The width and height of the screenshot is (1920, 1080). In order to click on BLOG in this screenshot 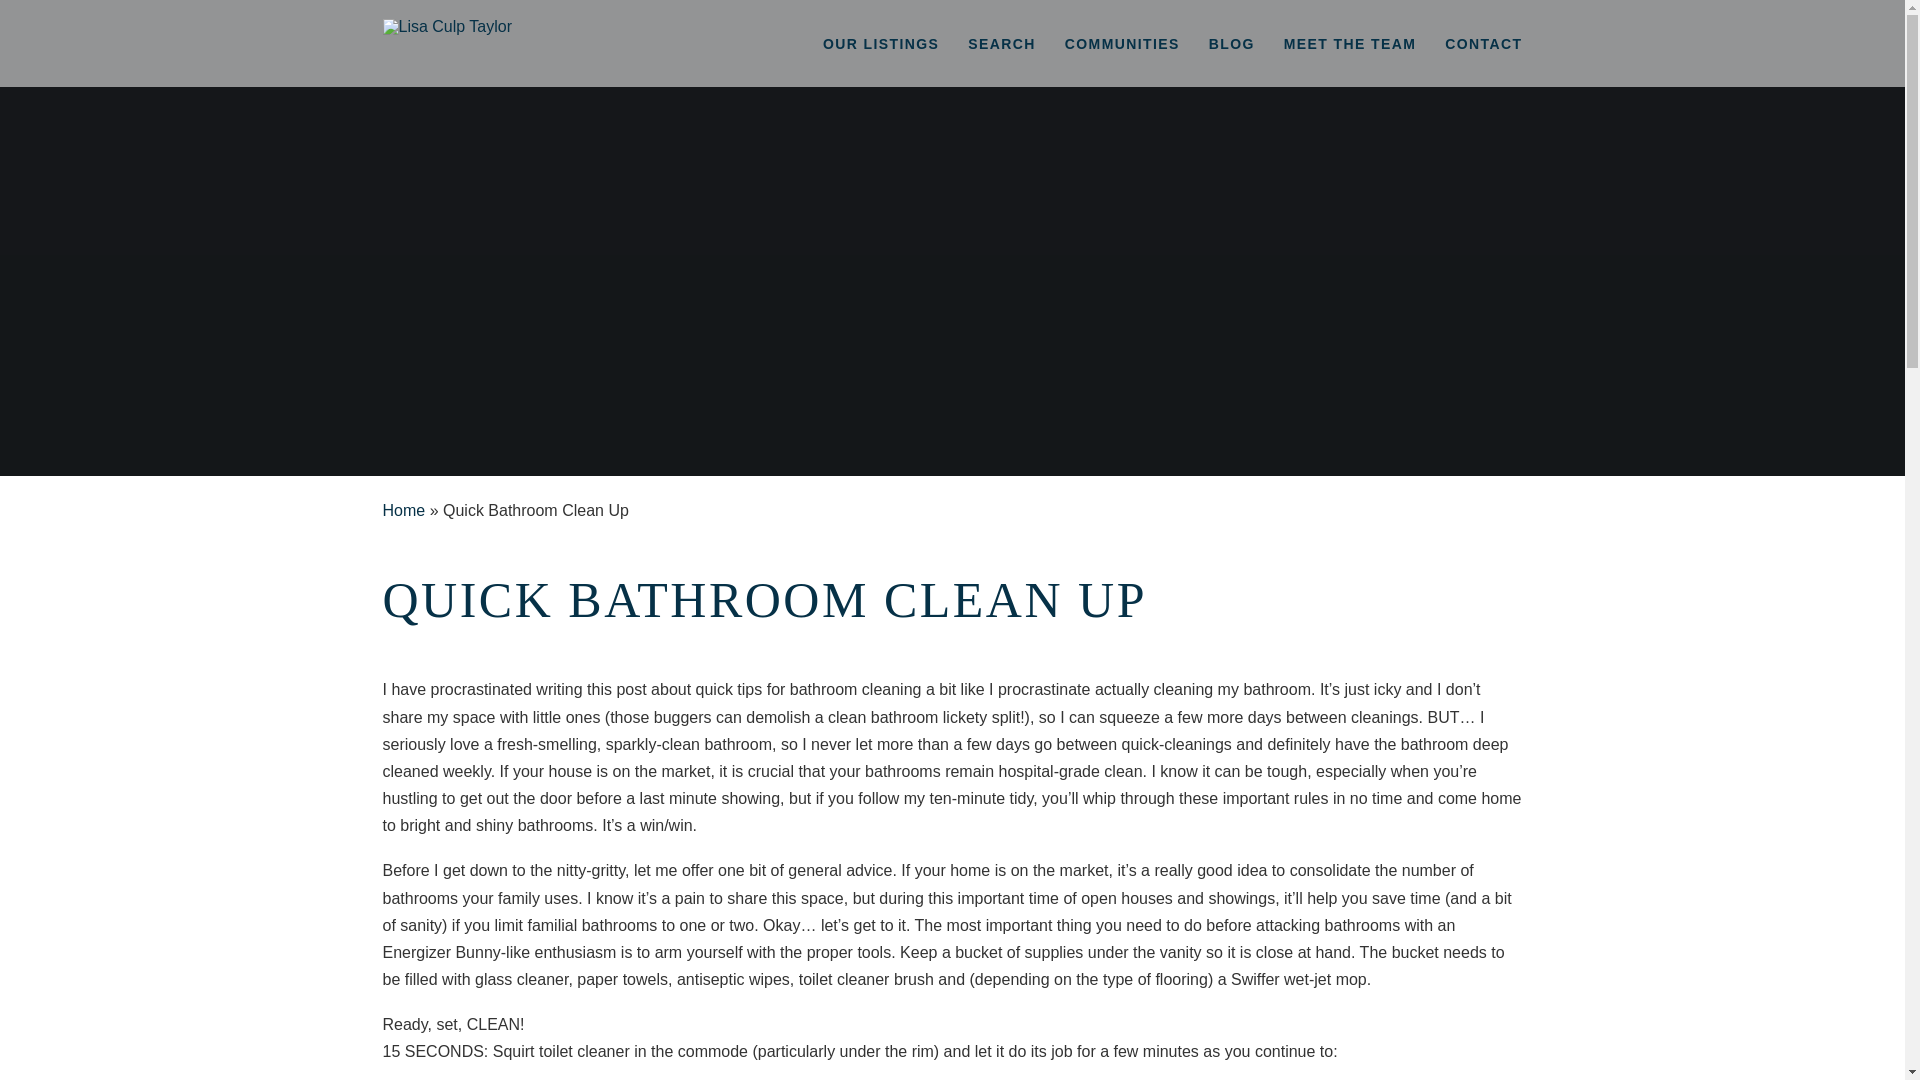, I will do `click(1232, 43)`.